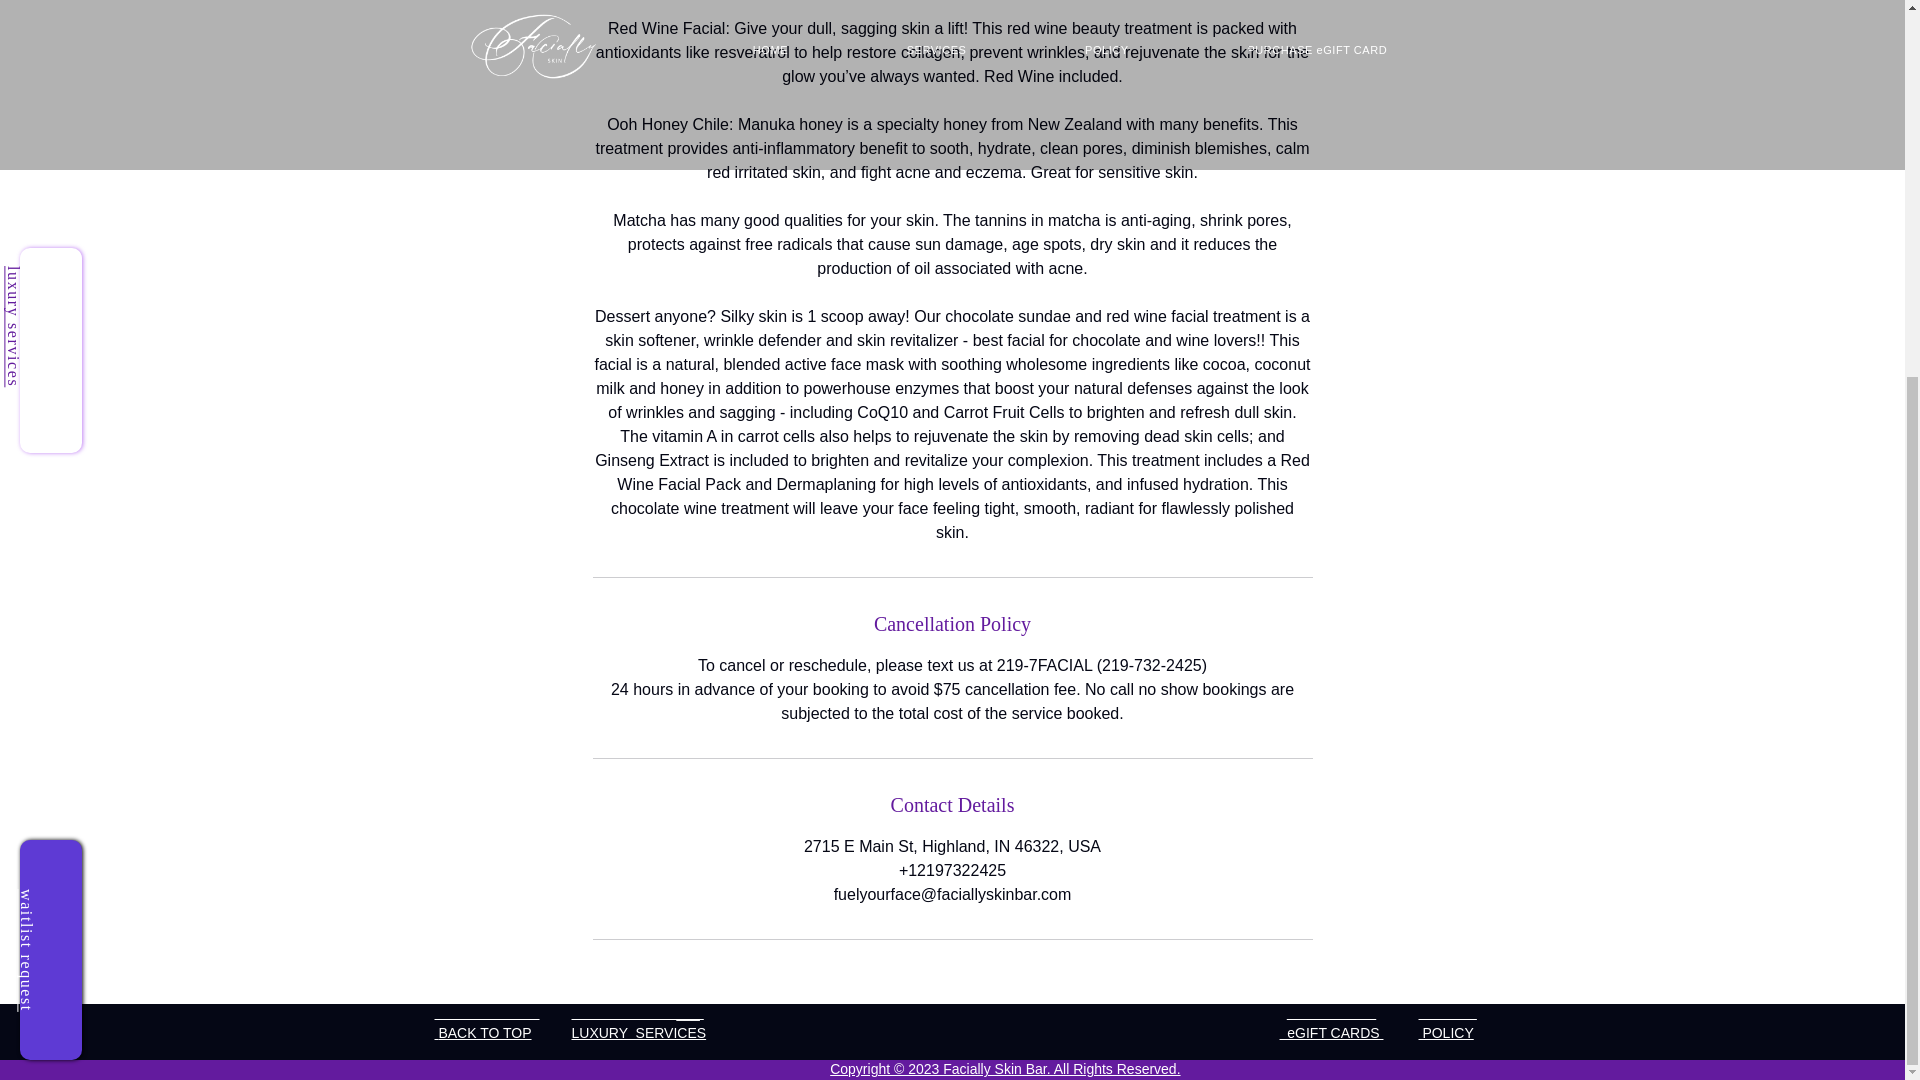 The height and width of the screenshot is (1080, 1920). What do you see at coordinates (484, 1032) in the screenshot?
I see `BACK TO TOP` at bounding box center [484, 1032].